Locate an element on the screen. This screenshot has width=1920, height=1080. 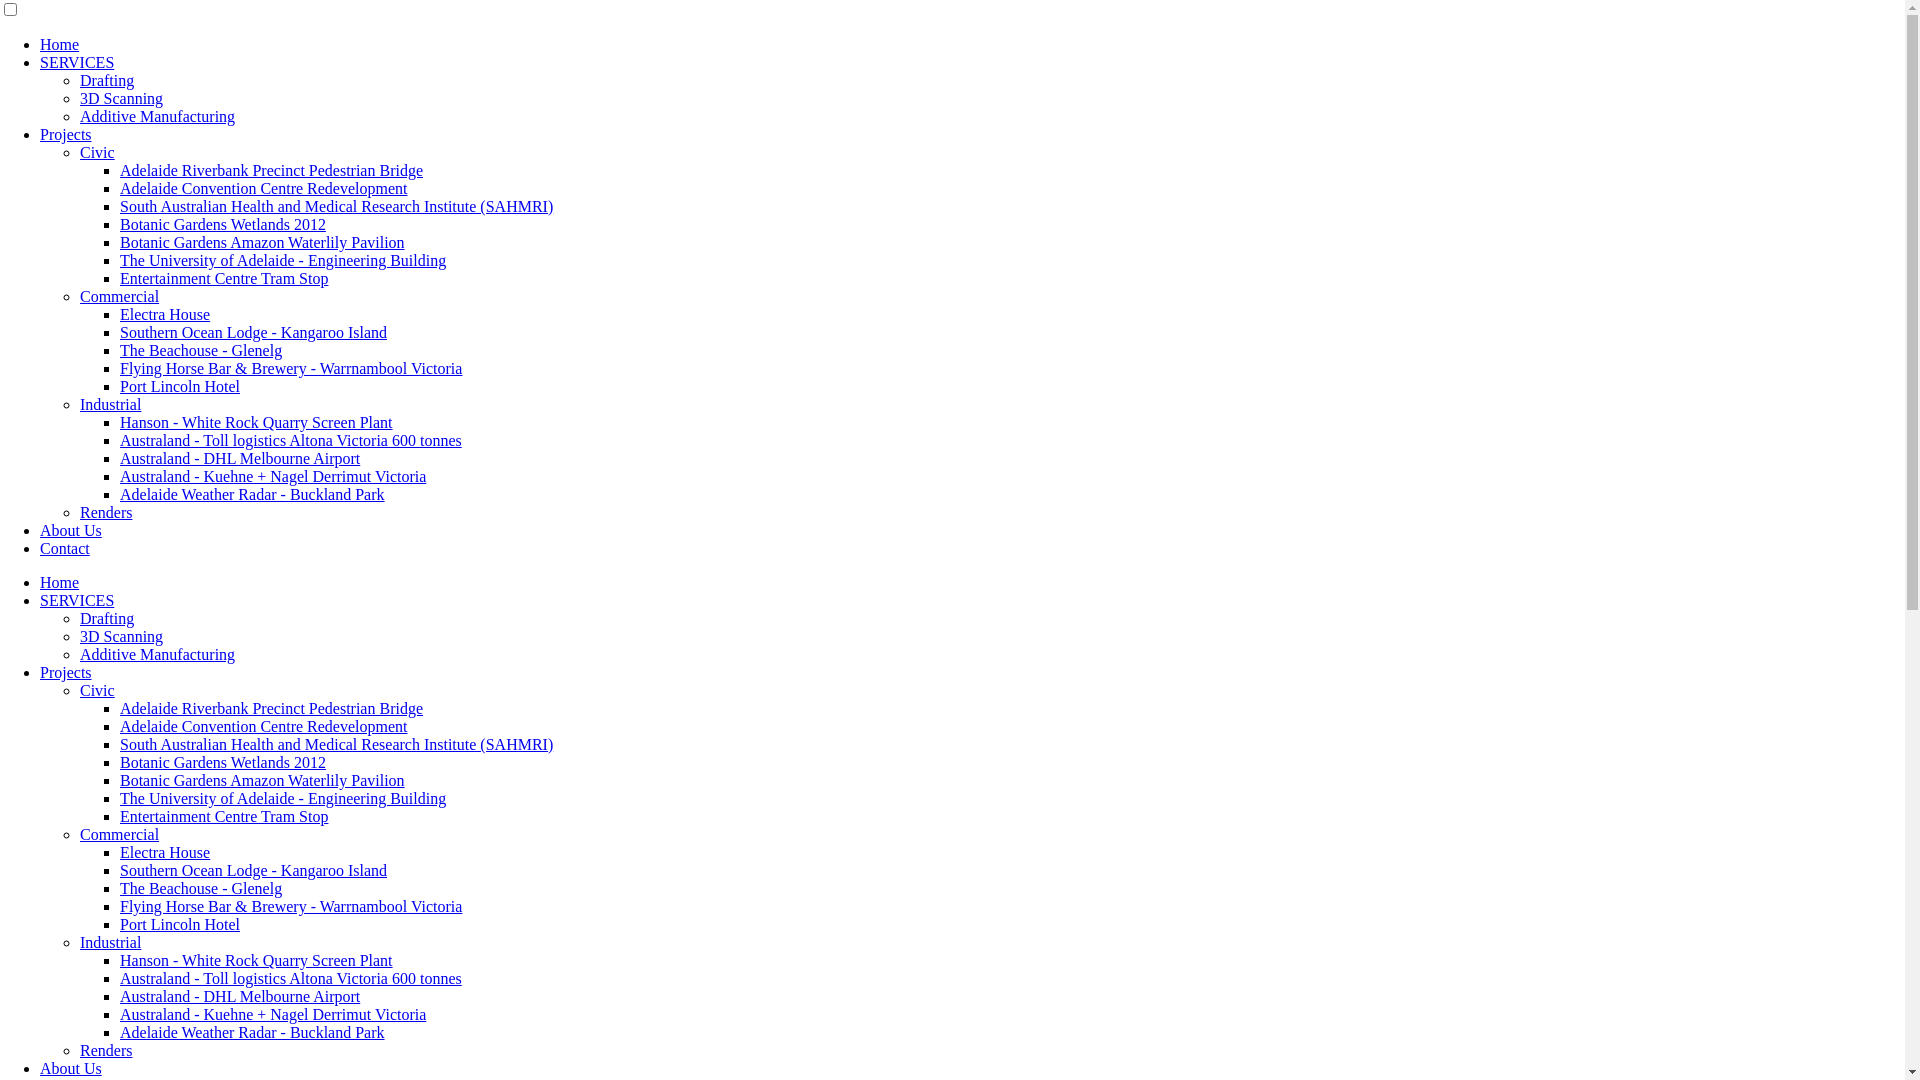
Adelaide Weather Radar - Buckland Park is located at coordinates (252, 1032).